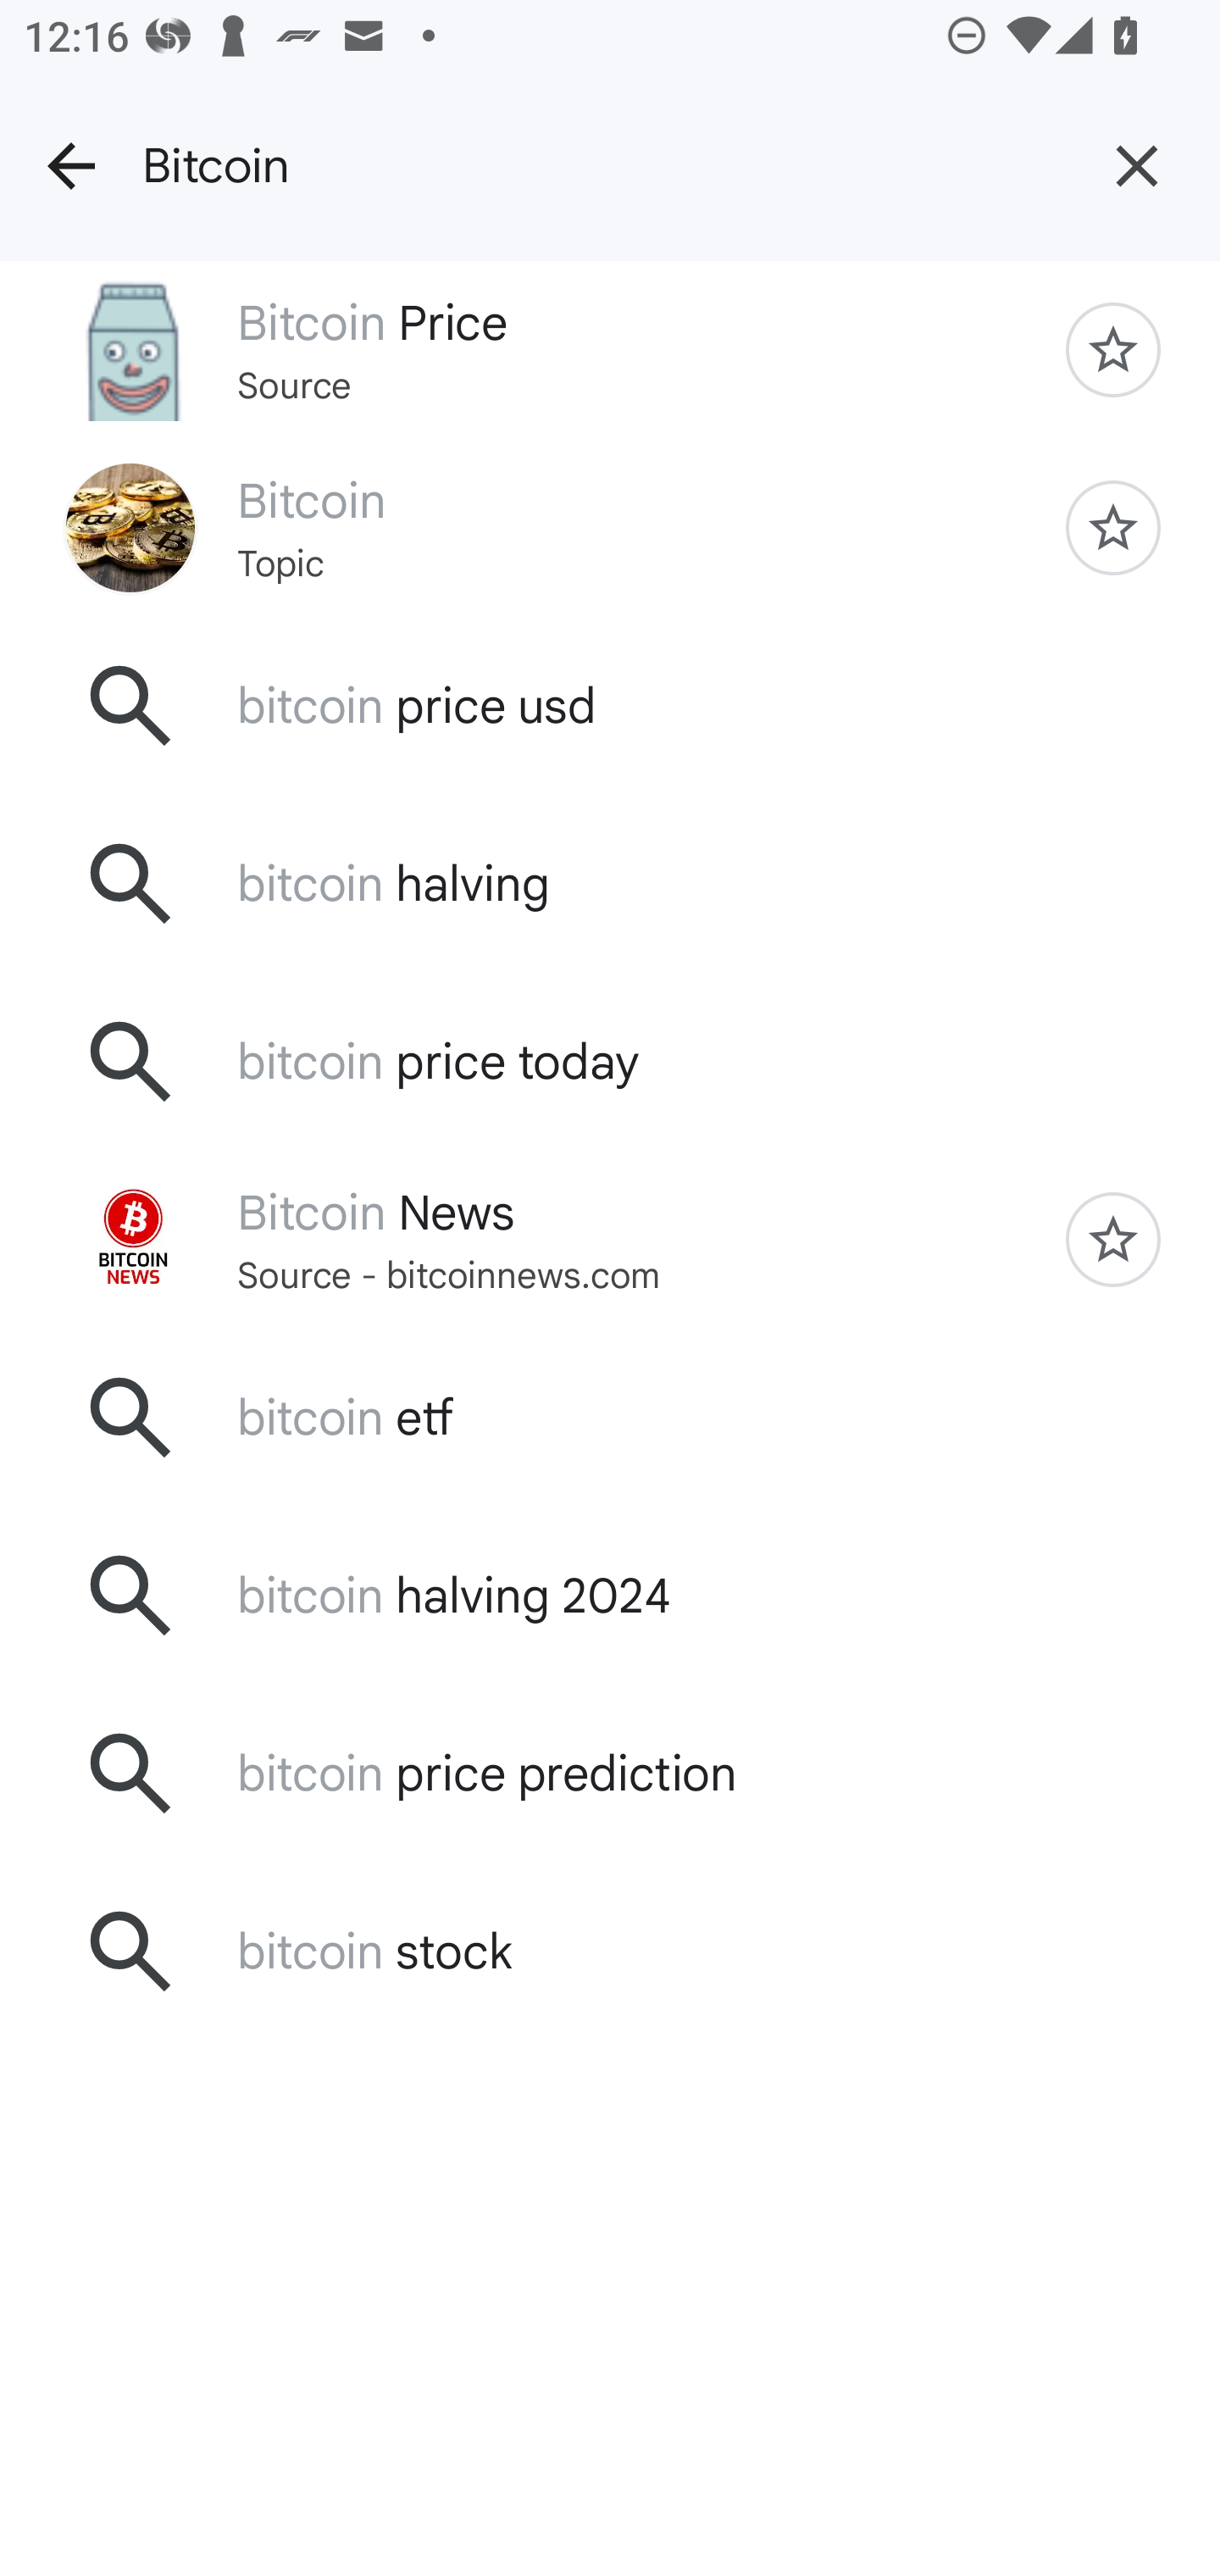 The height and width of the screenshot is (2576, 1220). Describe the element at coordinates (610, 1418) in the screenshot. I see `bitcoin etf` at that location.